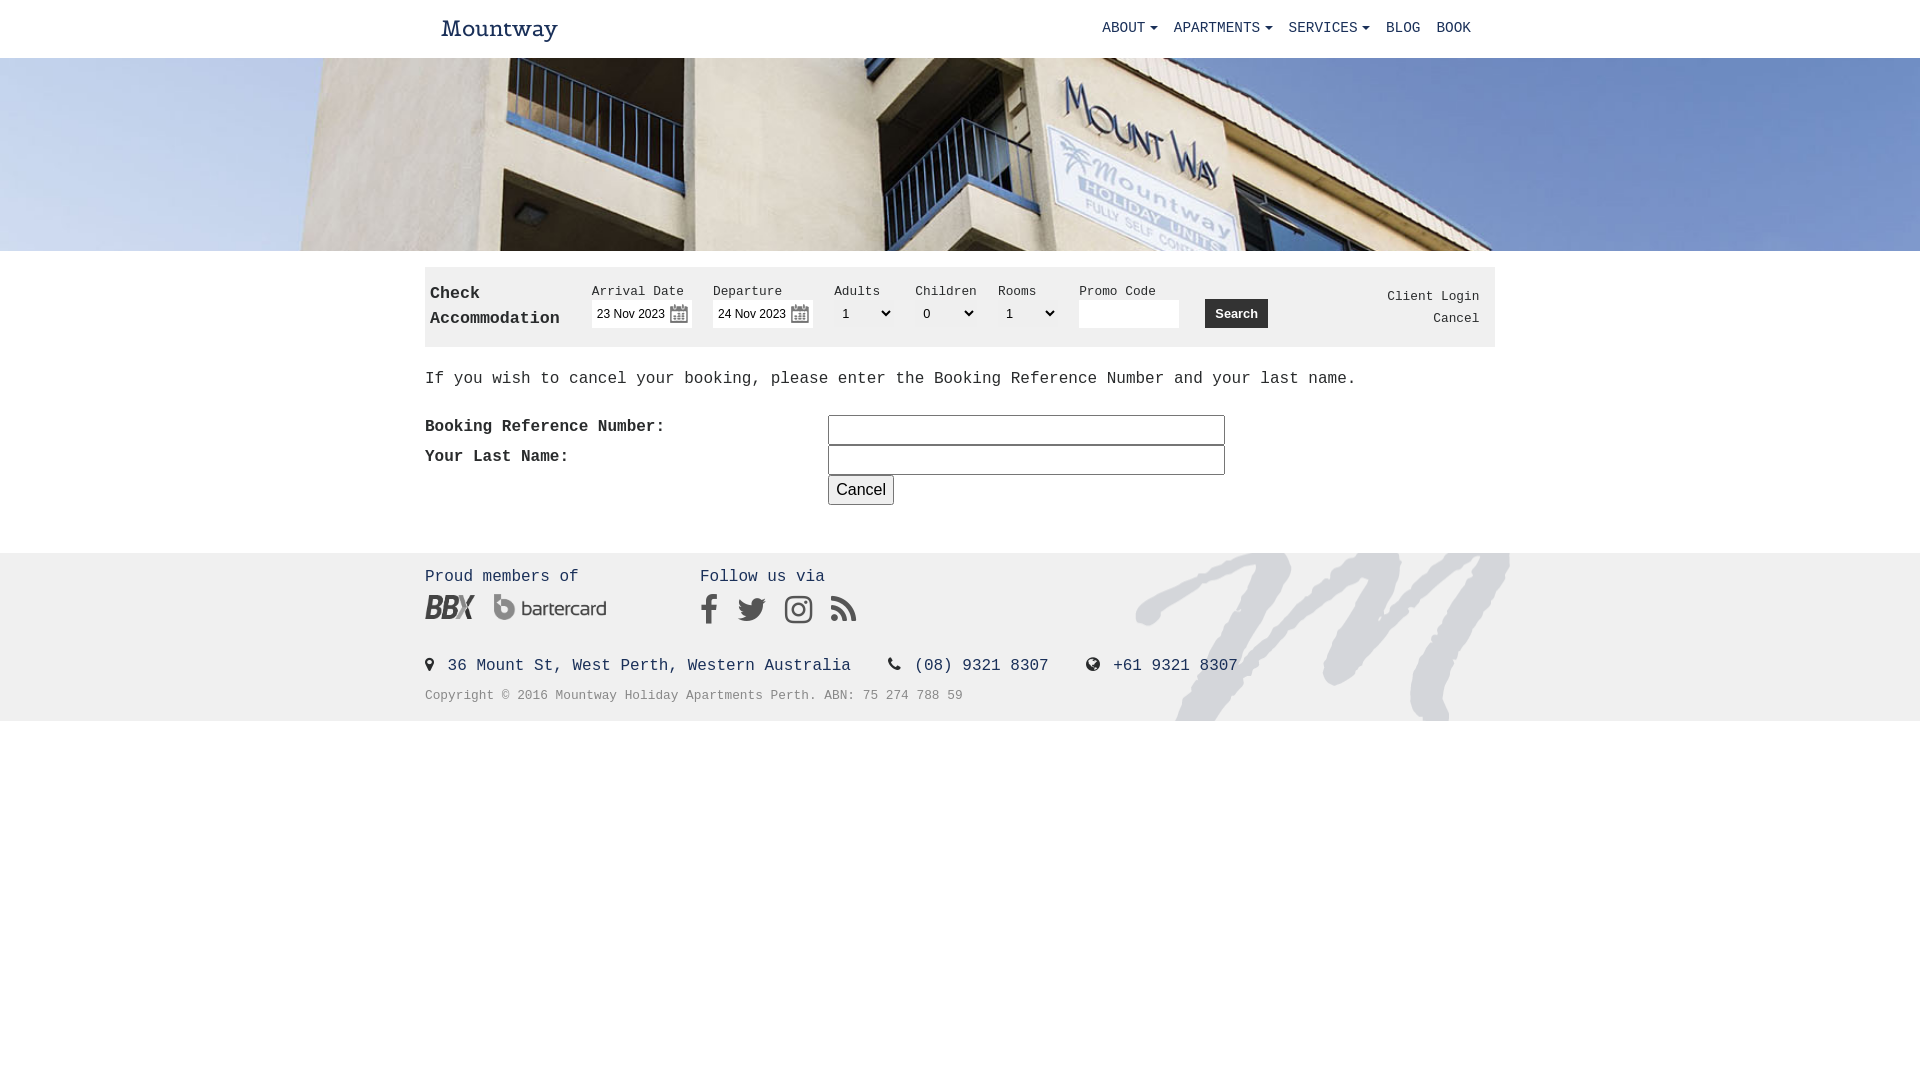 This screenshot has height=1080, width=1920. Describe the element at coordinates (861, 490) in the screenshot. I see `Cancel` at that location.